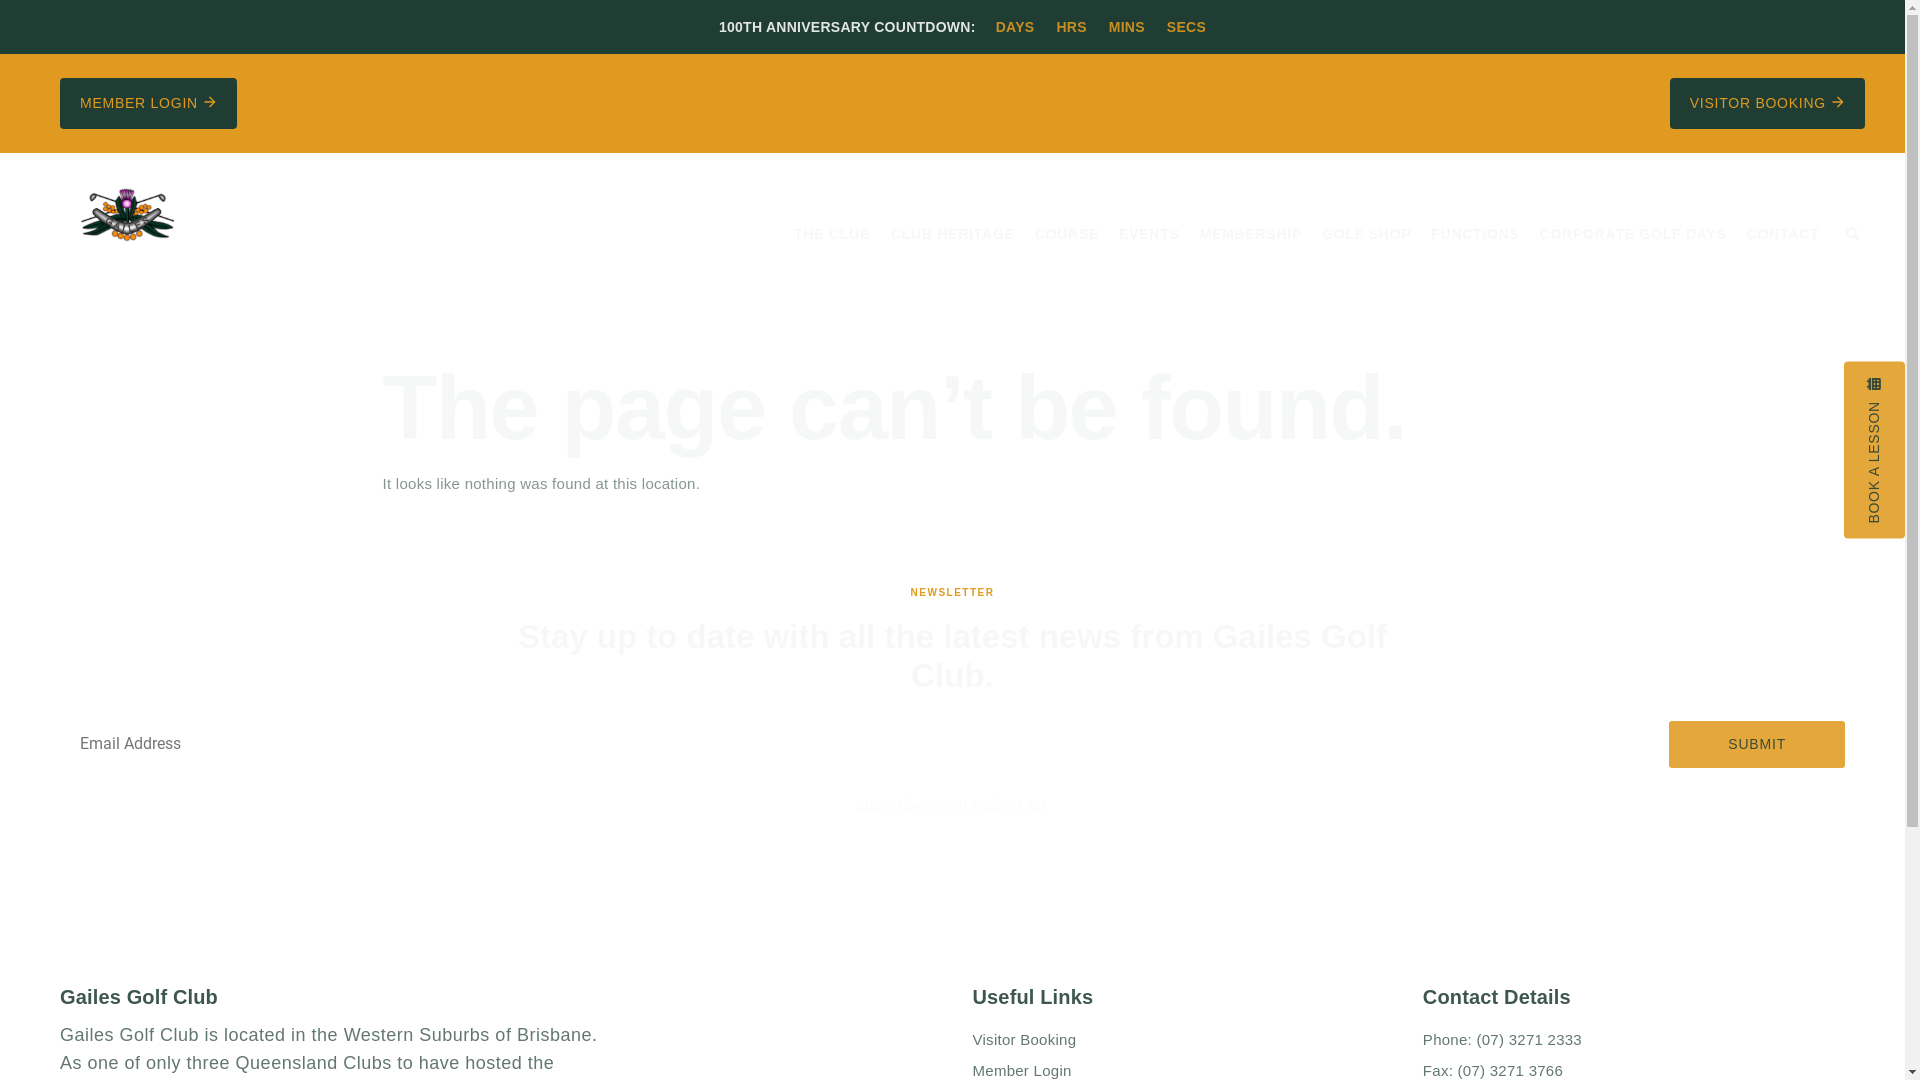  What do you see at coordinates (1172, 1042) in the screenshot?
I see `Visitor Booking` at bounding box center [1172, 1042].